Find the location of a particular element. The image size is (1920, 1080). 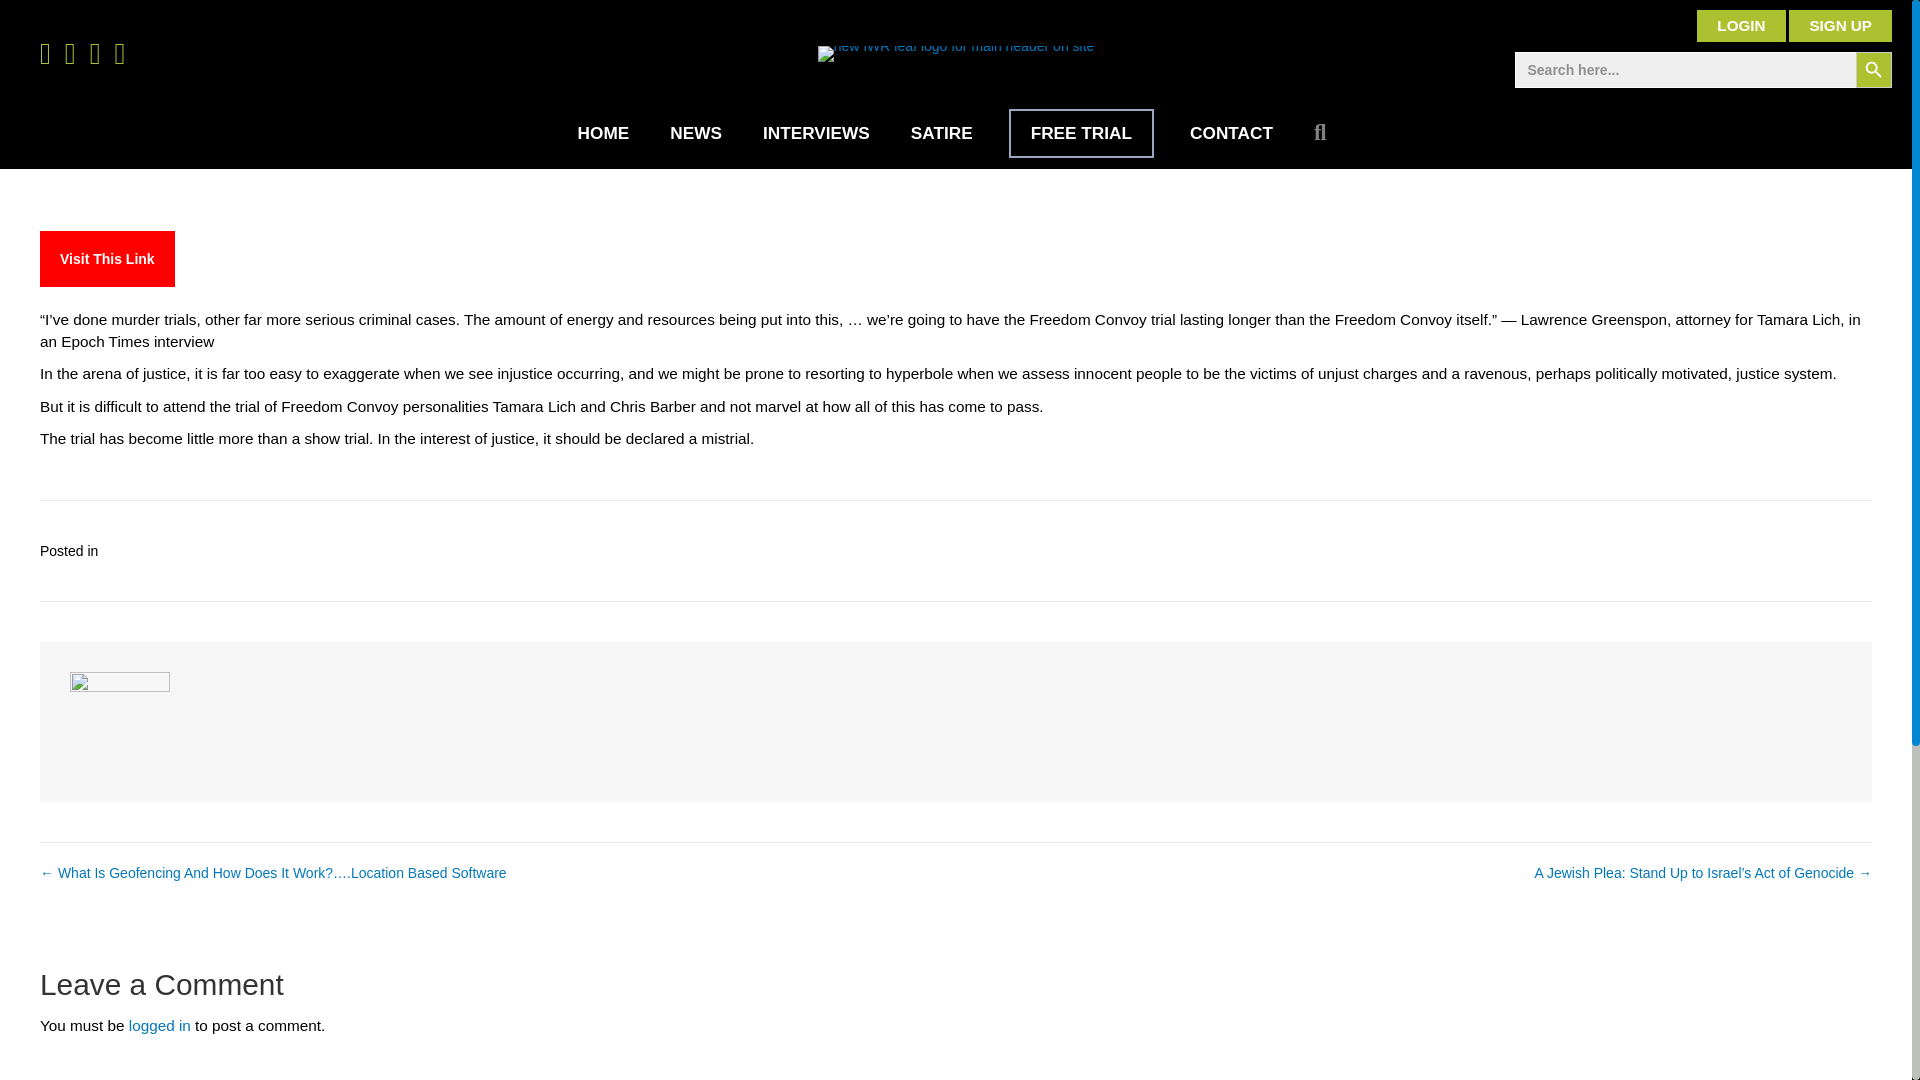

Search is located at coordinates (1324, 133).